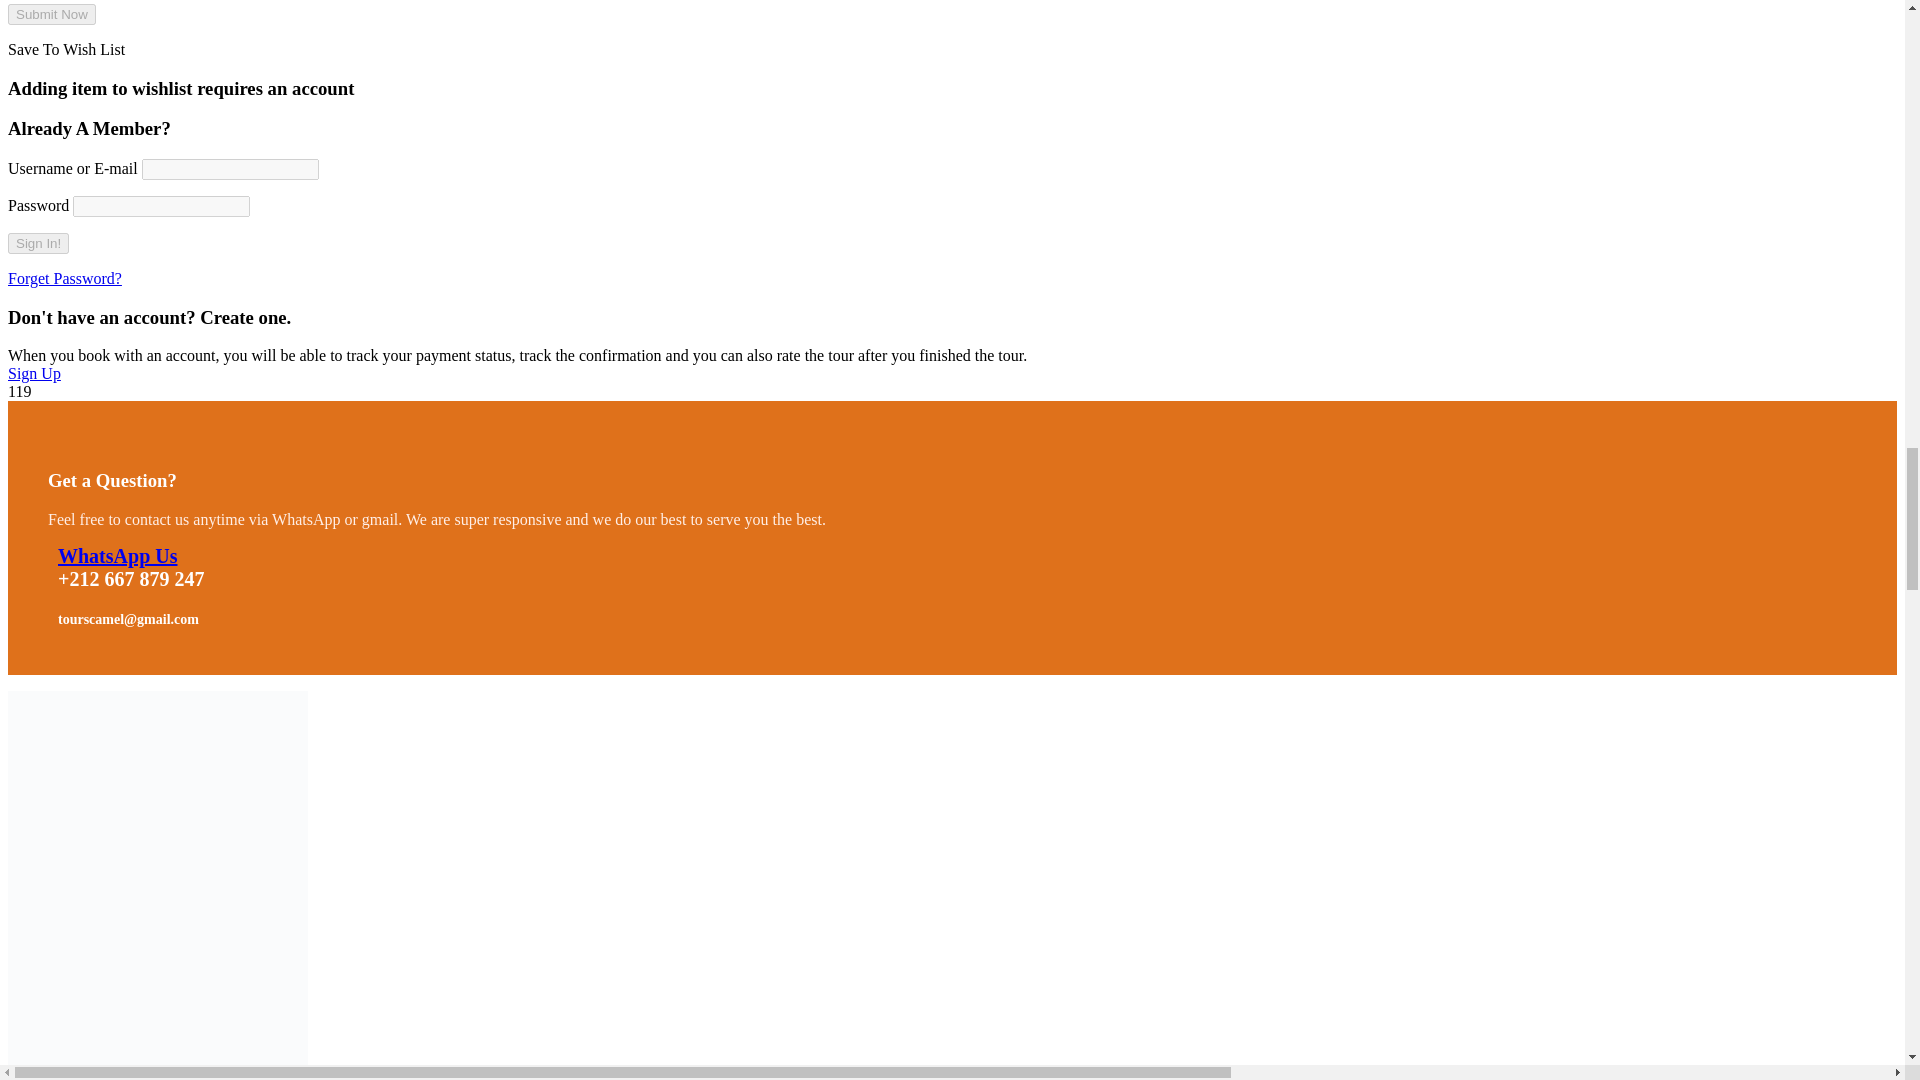 This screenshot has height=1080, width=1920. What do you see at coordinates (34, 374) in the screenshot?
I see `Sign Up` at bounding box center [34, 374].